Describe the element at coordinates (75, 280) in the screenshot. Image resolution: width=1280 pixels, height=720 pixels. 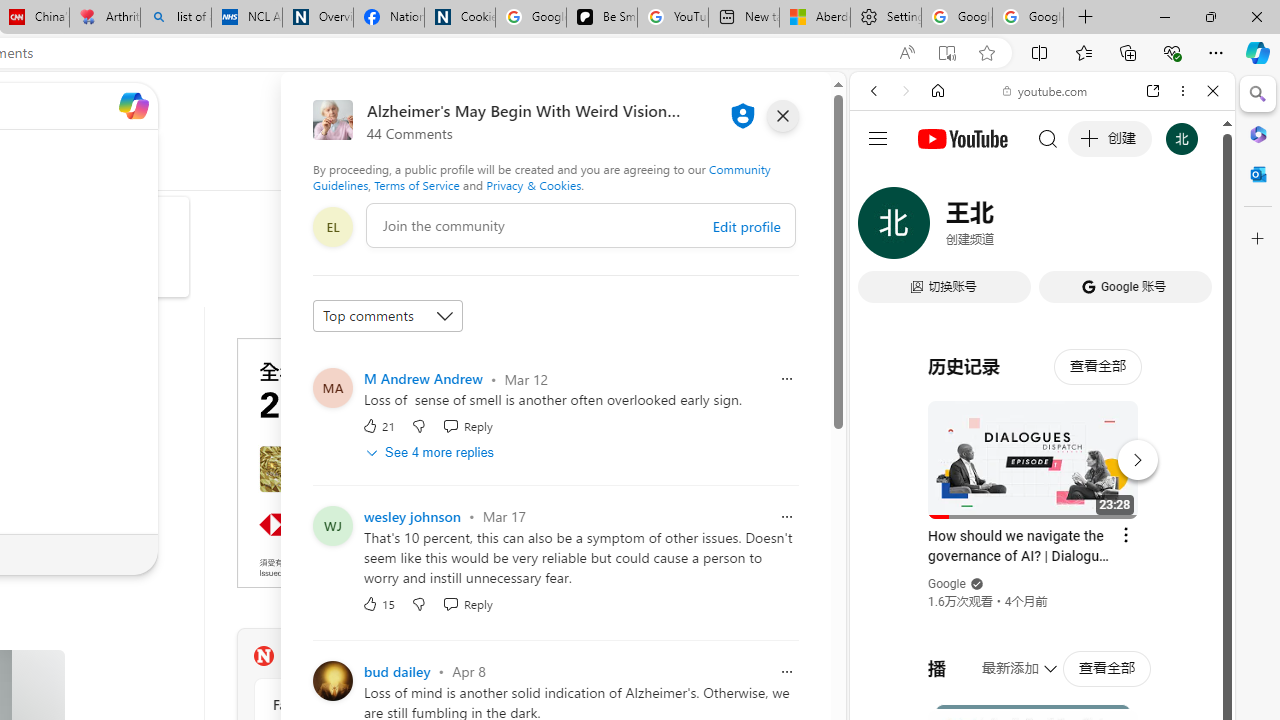
I see `Sky Blue Bikes` at that location.